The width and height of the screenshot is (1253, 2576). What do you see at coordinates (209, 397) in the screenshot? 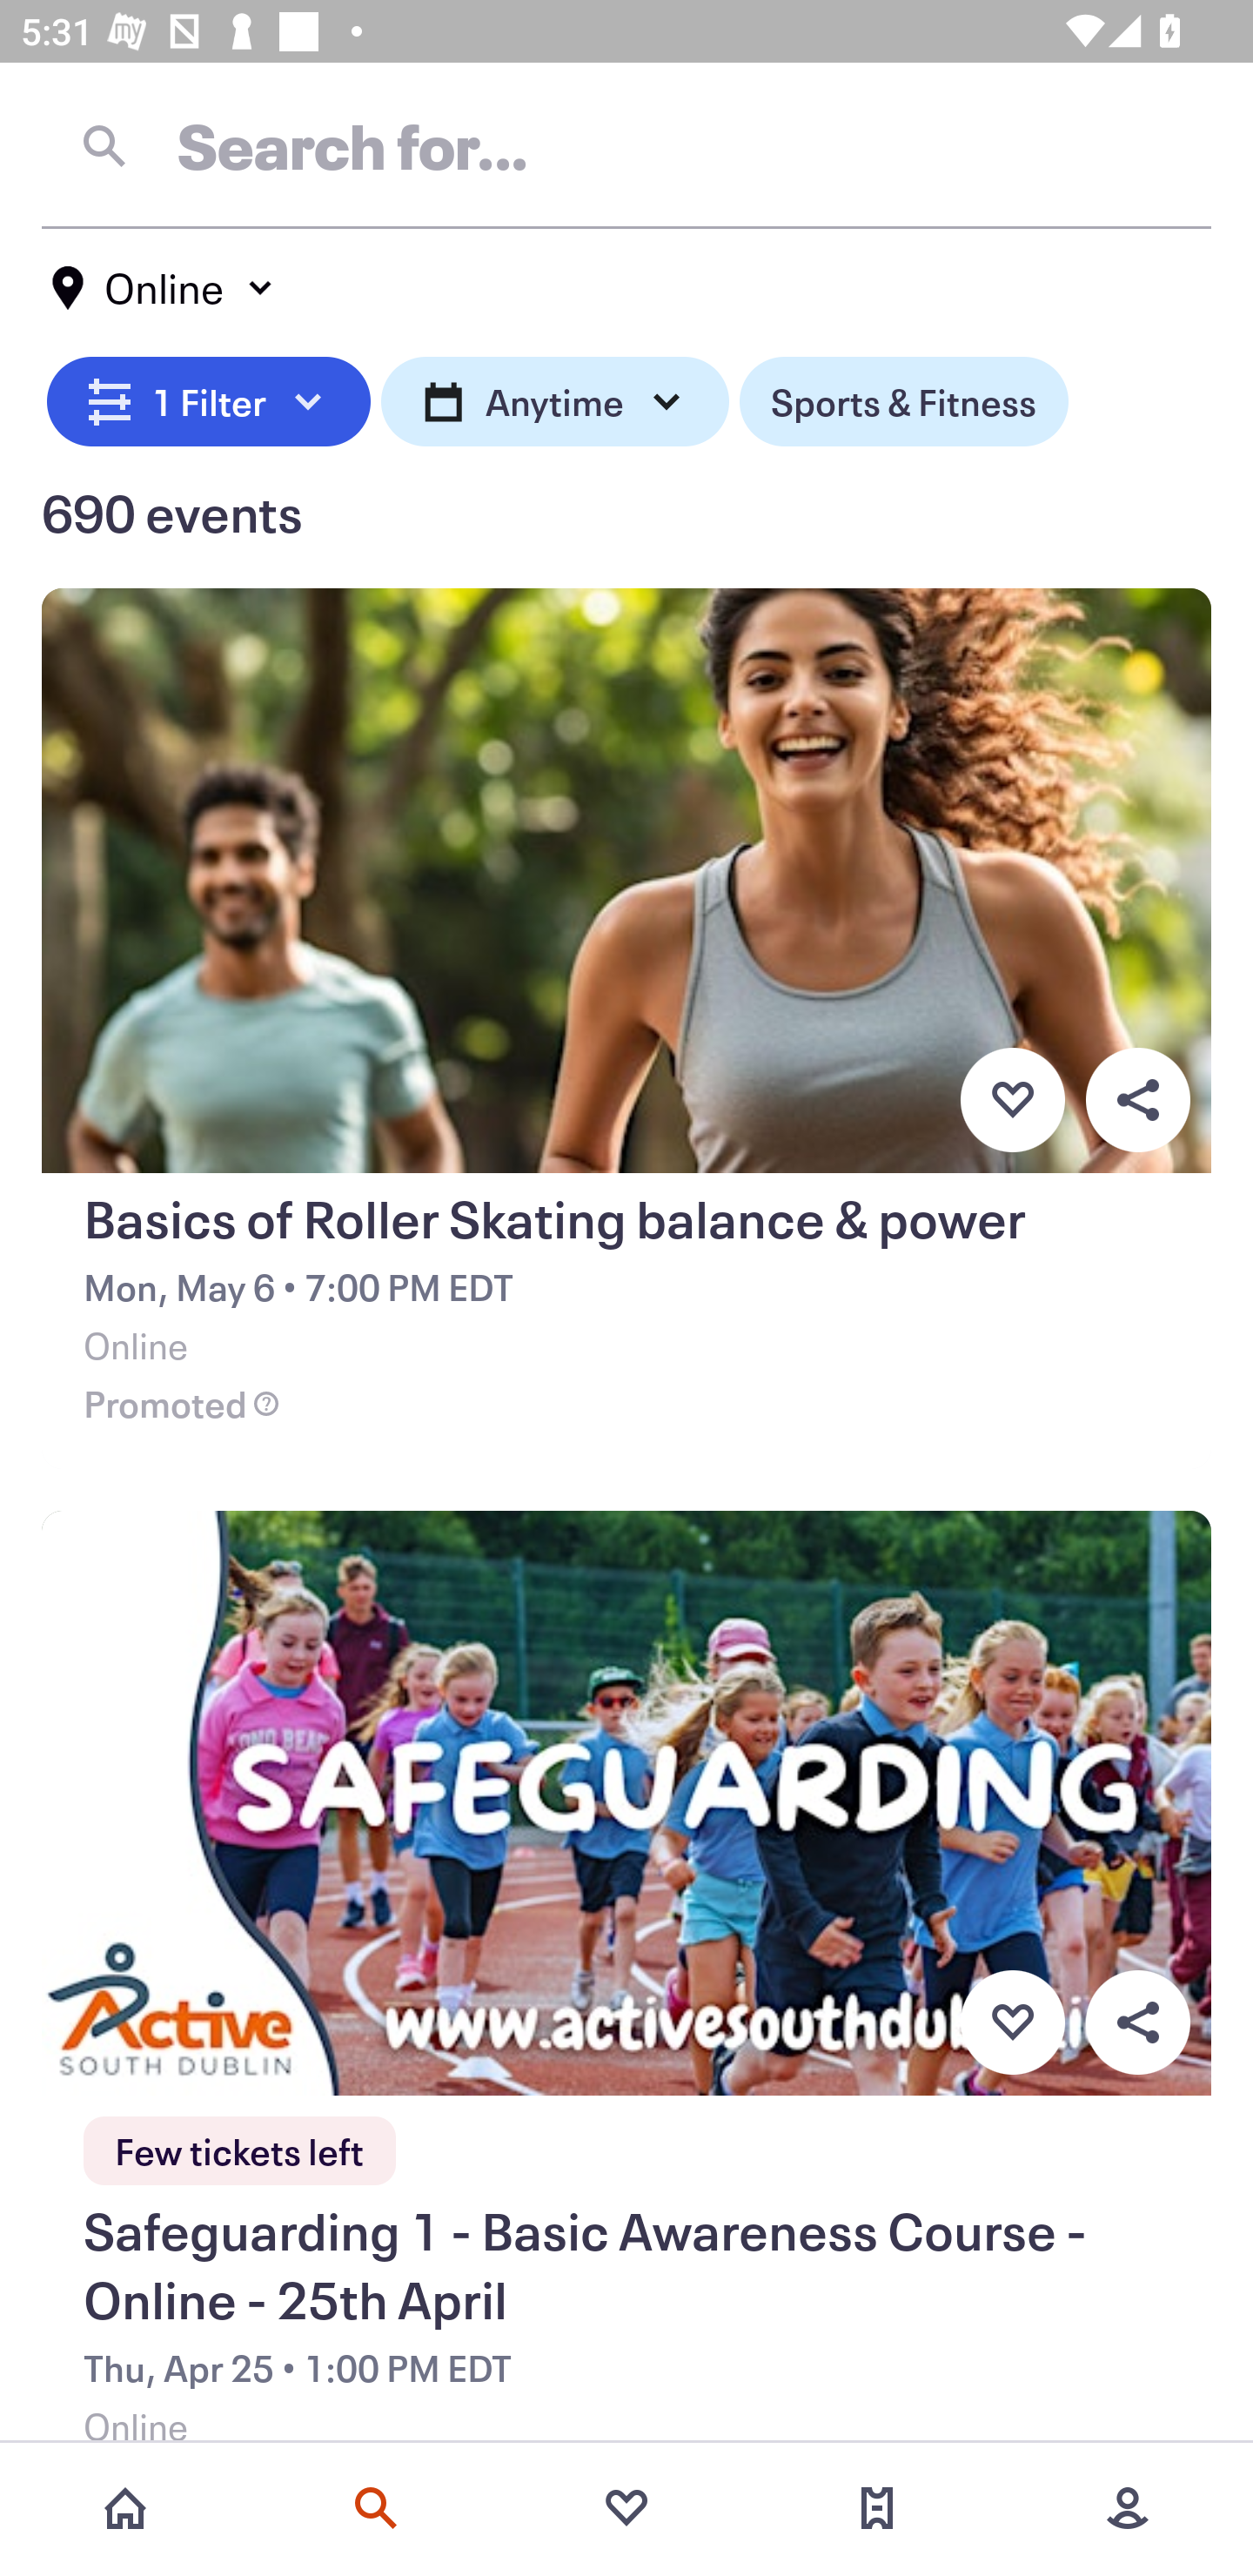
I see `1 Filter` at bounding box center [209, 397].